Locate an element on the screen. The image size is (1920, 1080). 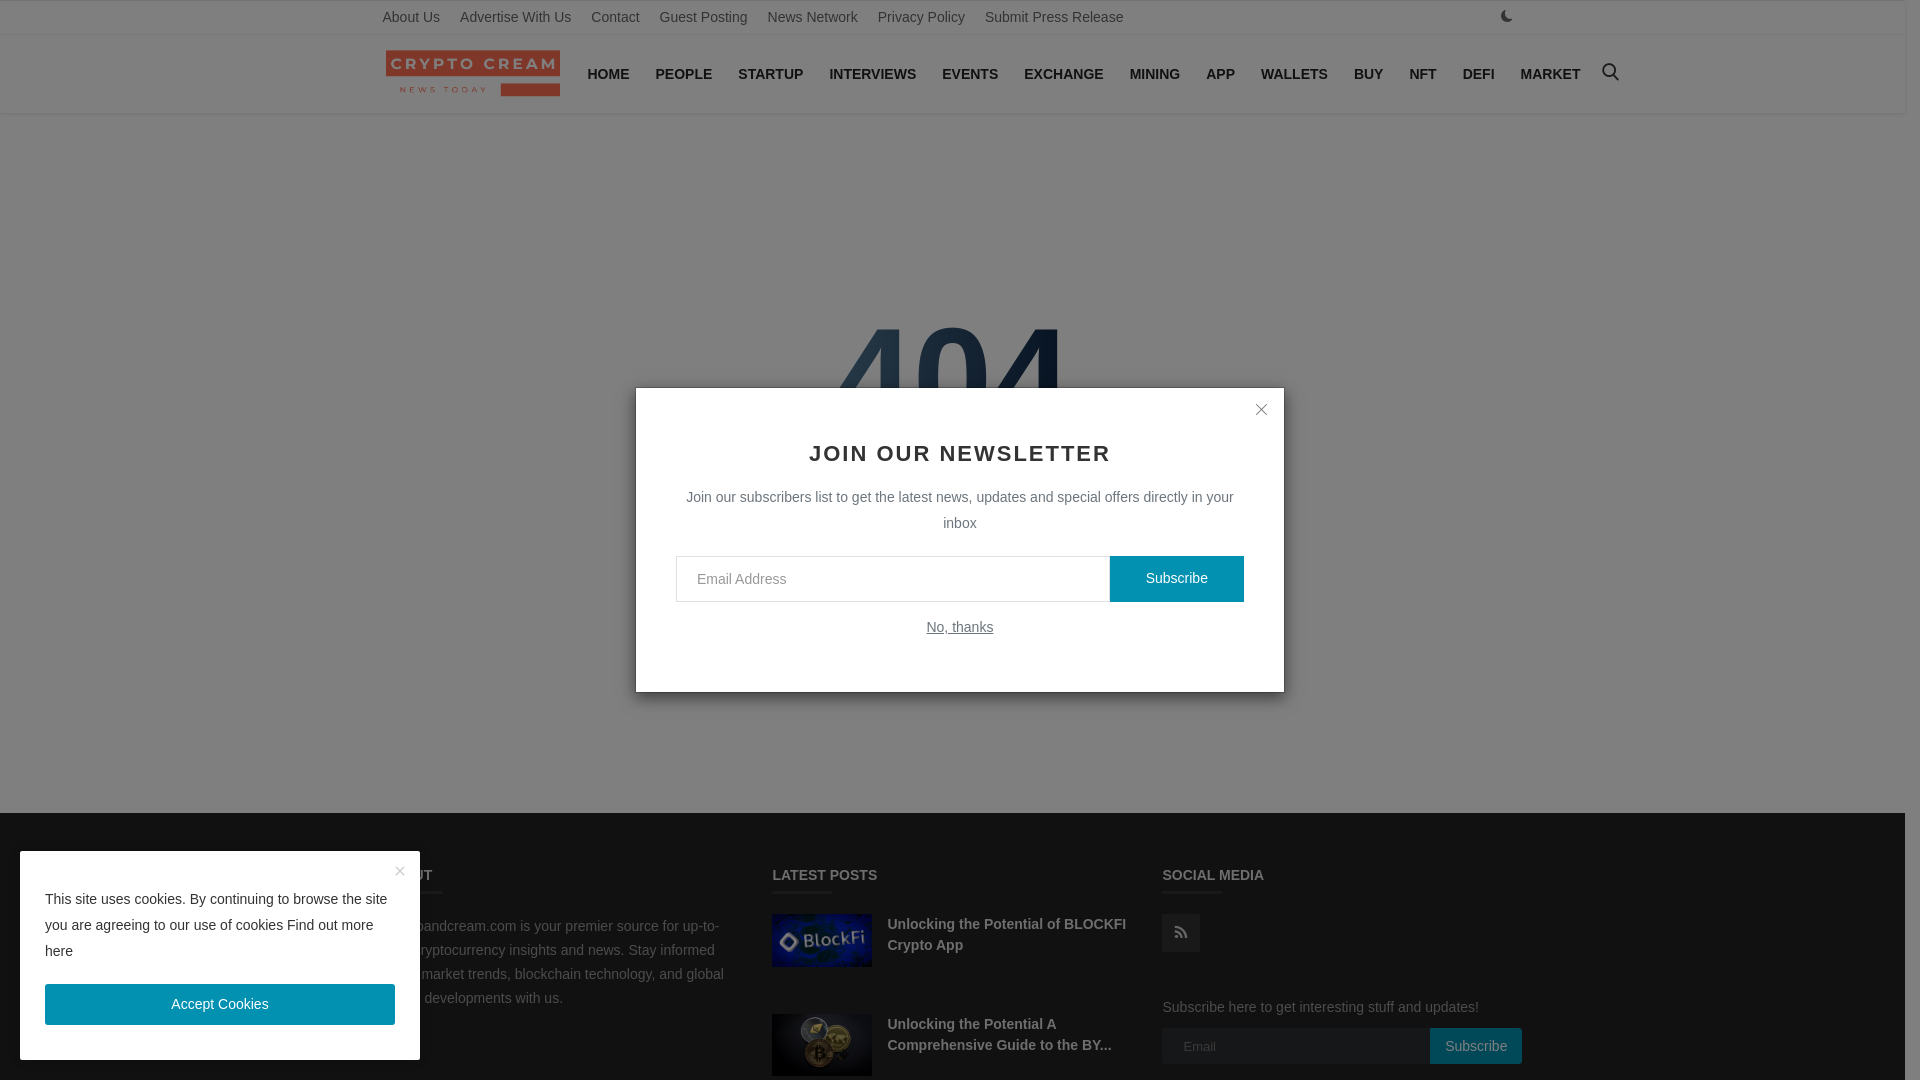
Advertise With Us is located at coordinates (515, 17).